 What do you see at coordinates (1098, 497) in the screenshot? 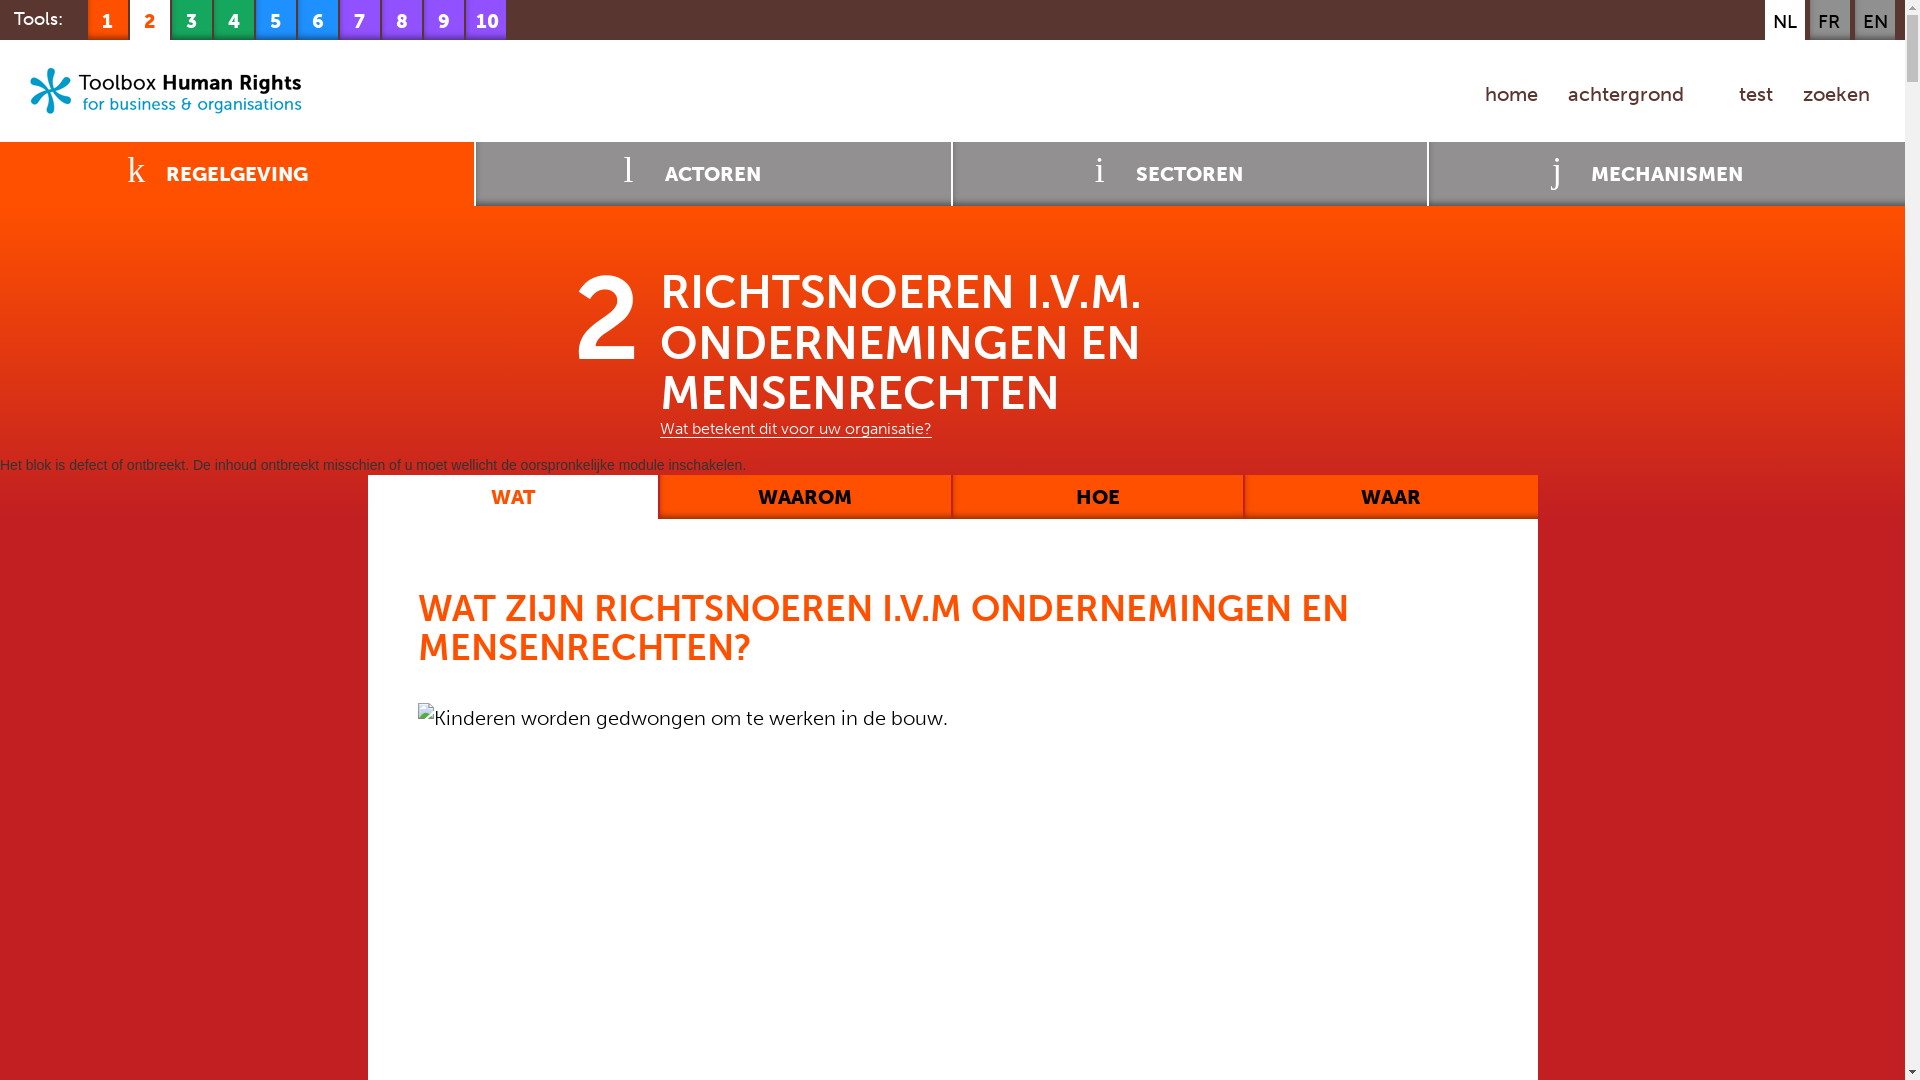
I see `HOE` at bounding box center [1098, 497].